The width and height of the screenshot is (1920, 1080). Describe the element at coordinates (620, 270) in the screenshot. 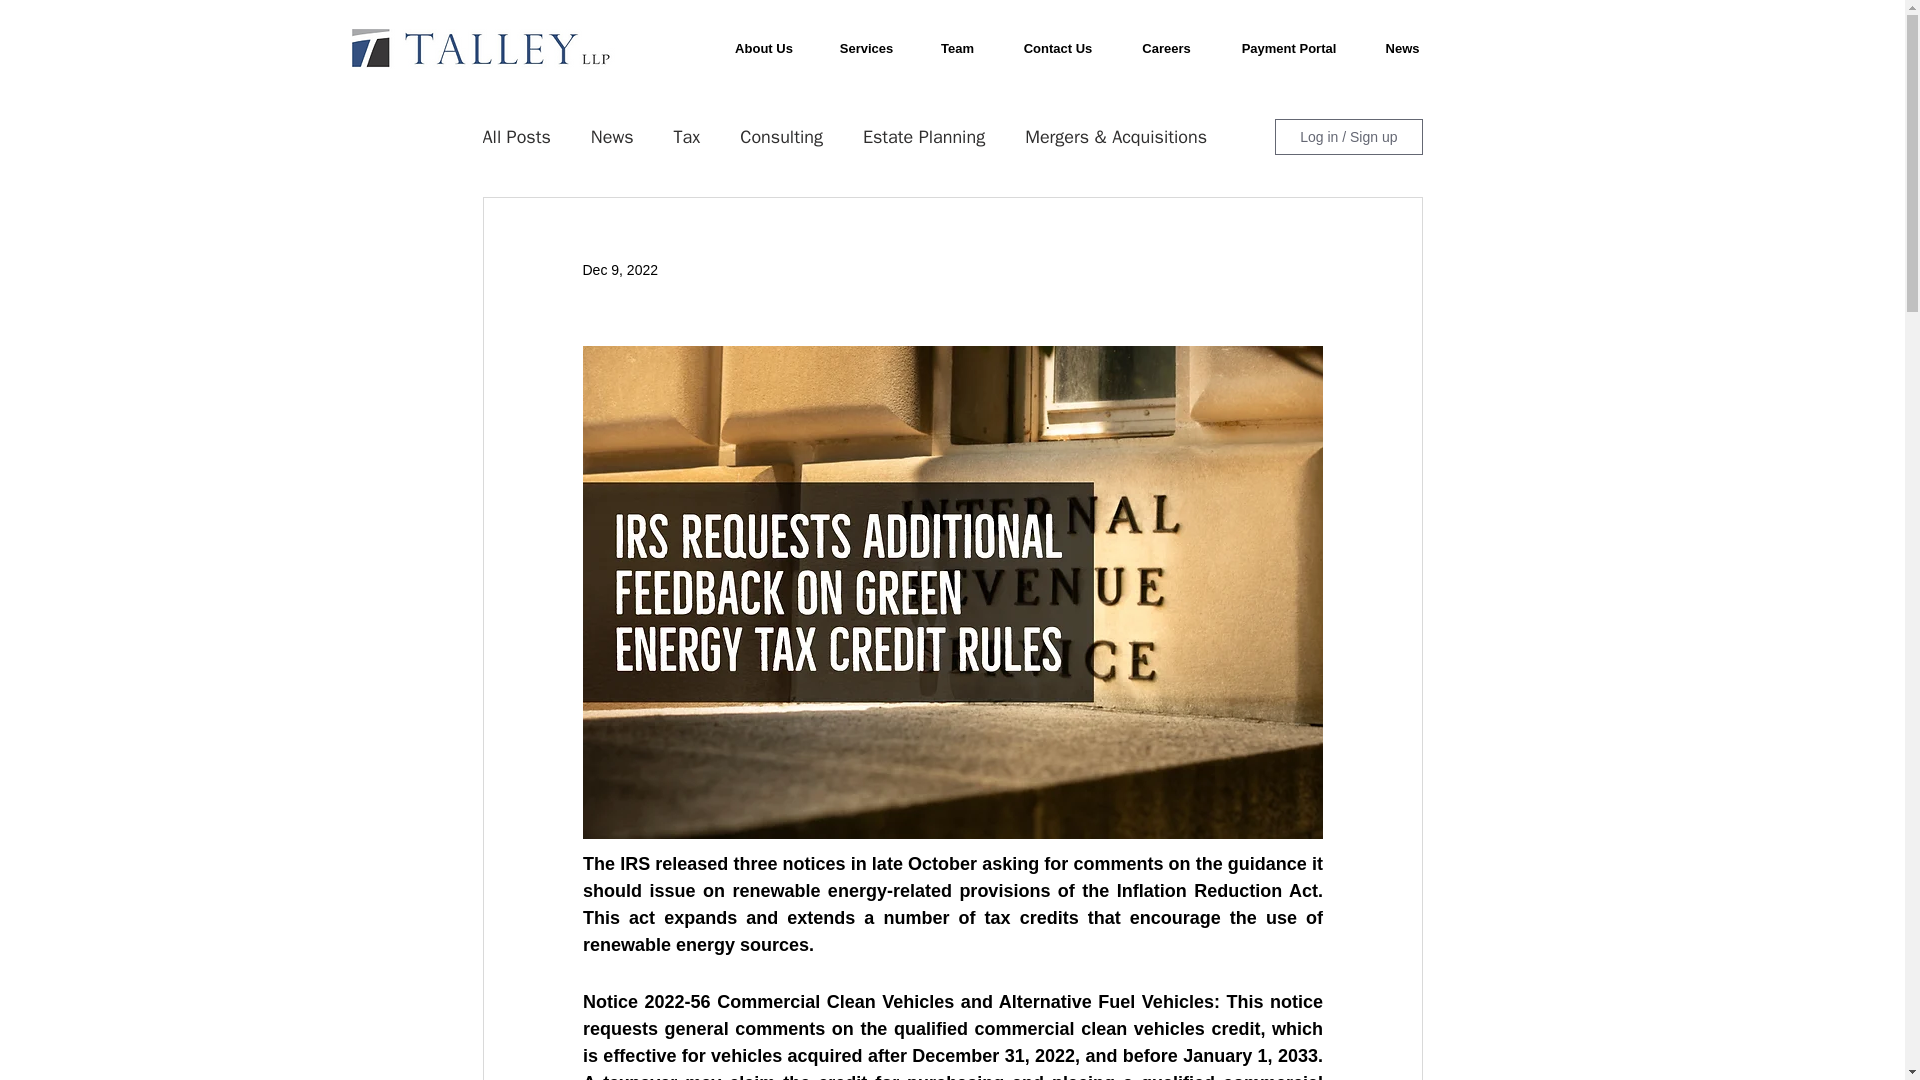

I see `Dec 9, 2022` at that location.